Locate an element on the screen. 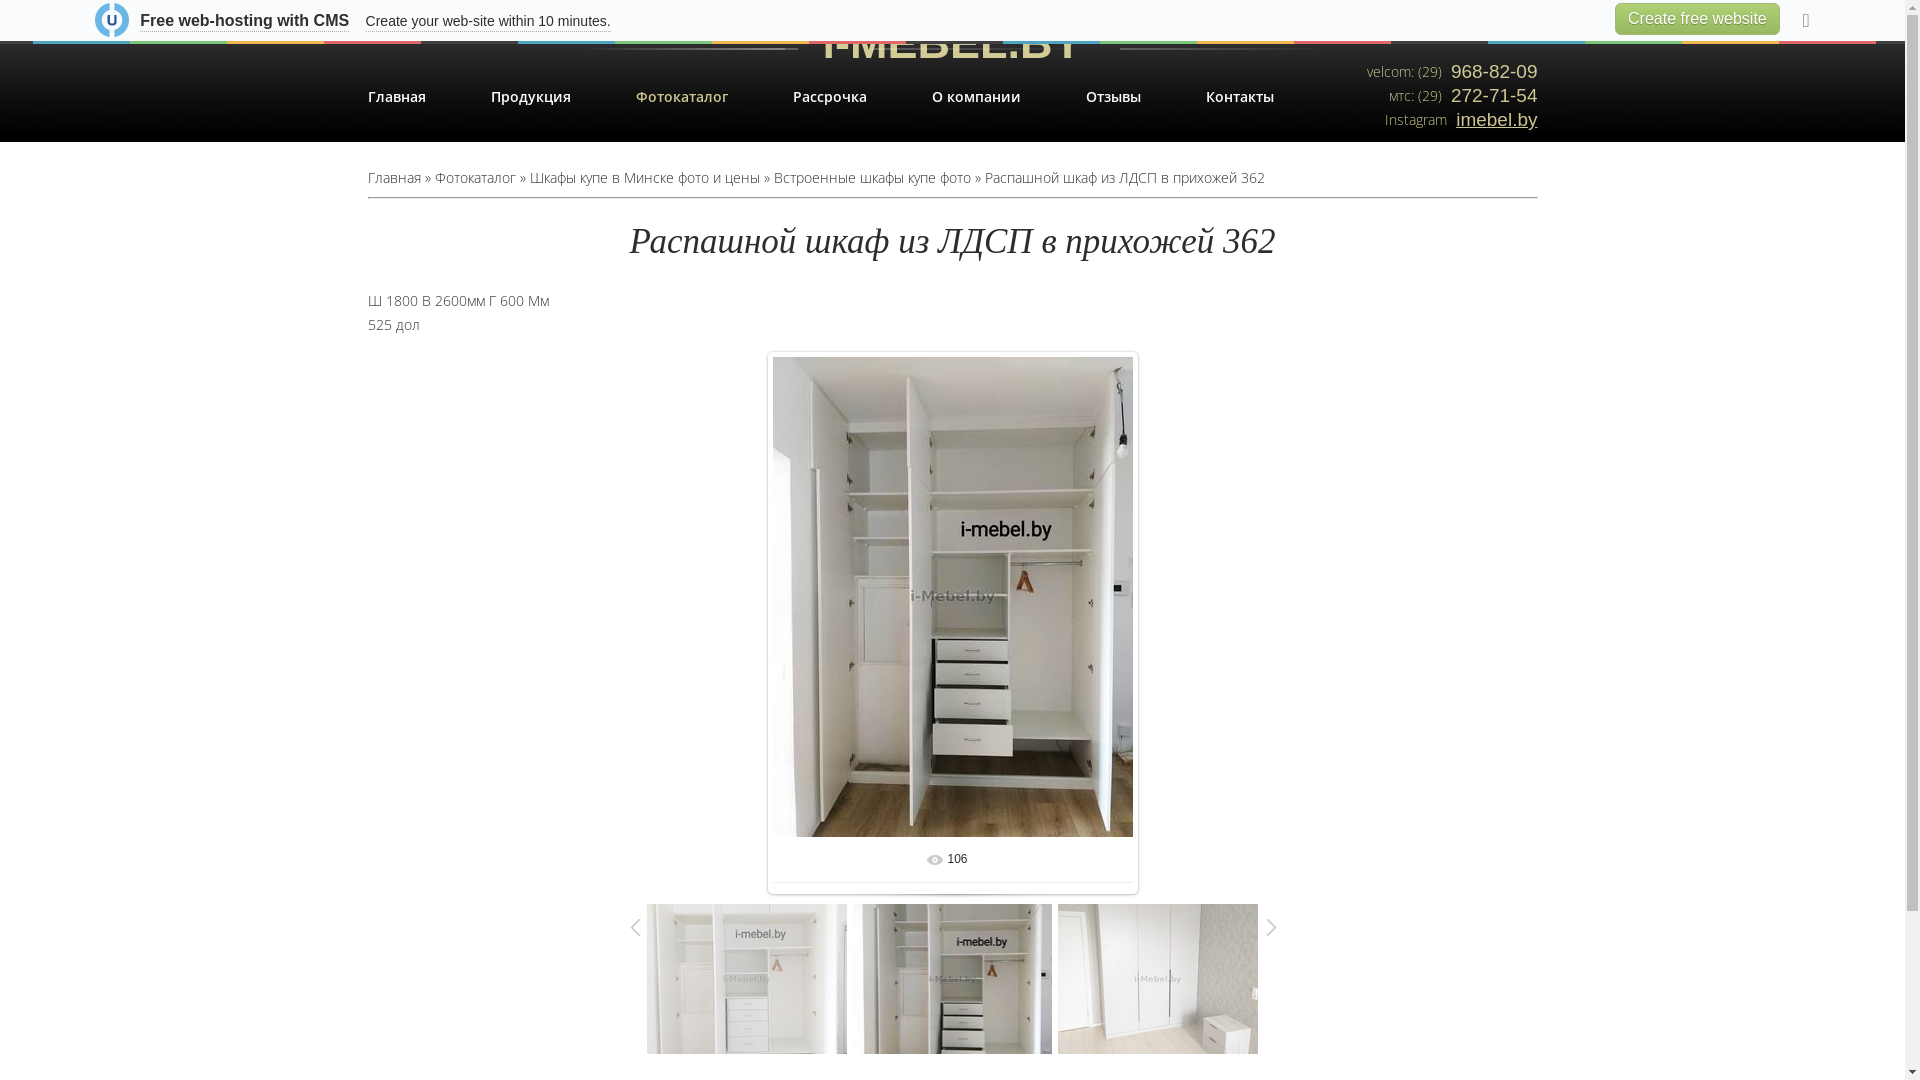  i-MEBEL.BY is located at coordinates (952, 22).